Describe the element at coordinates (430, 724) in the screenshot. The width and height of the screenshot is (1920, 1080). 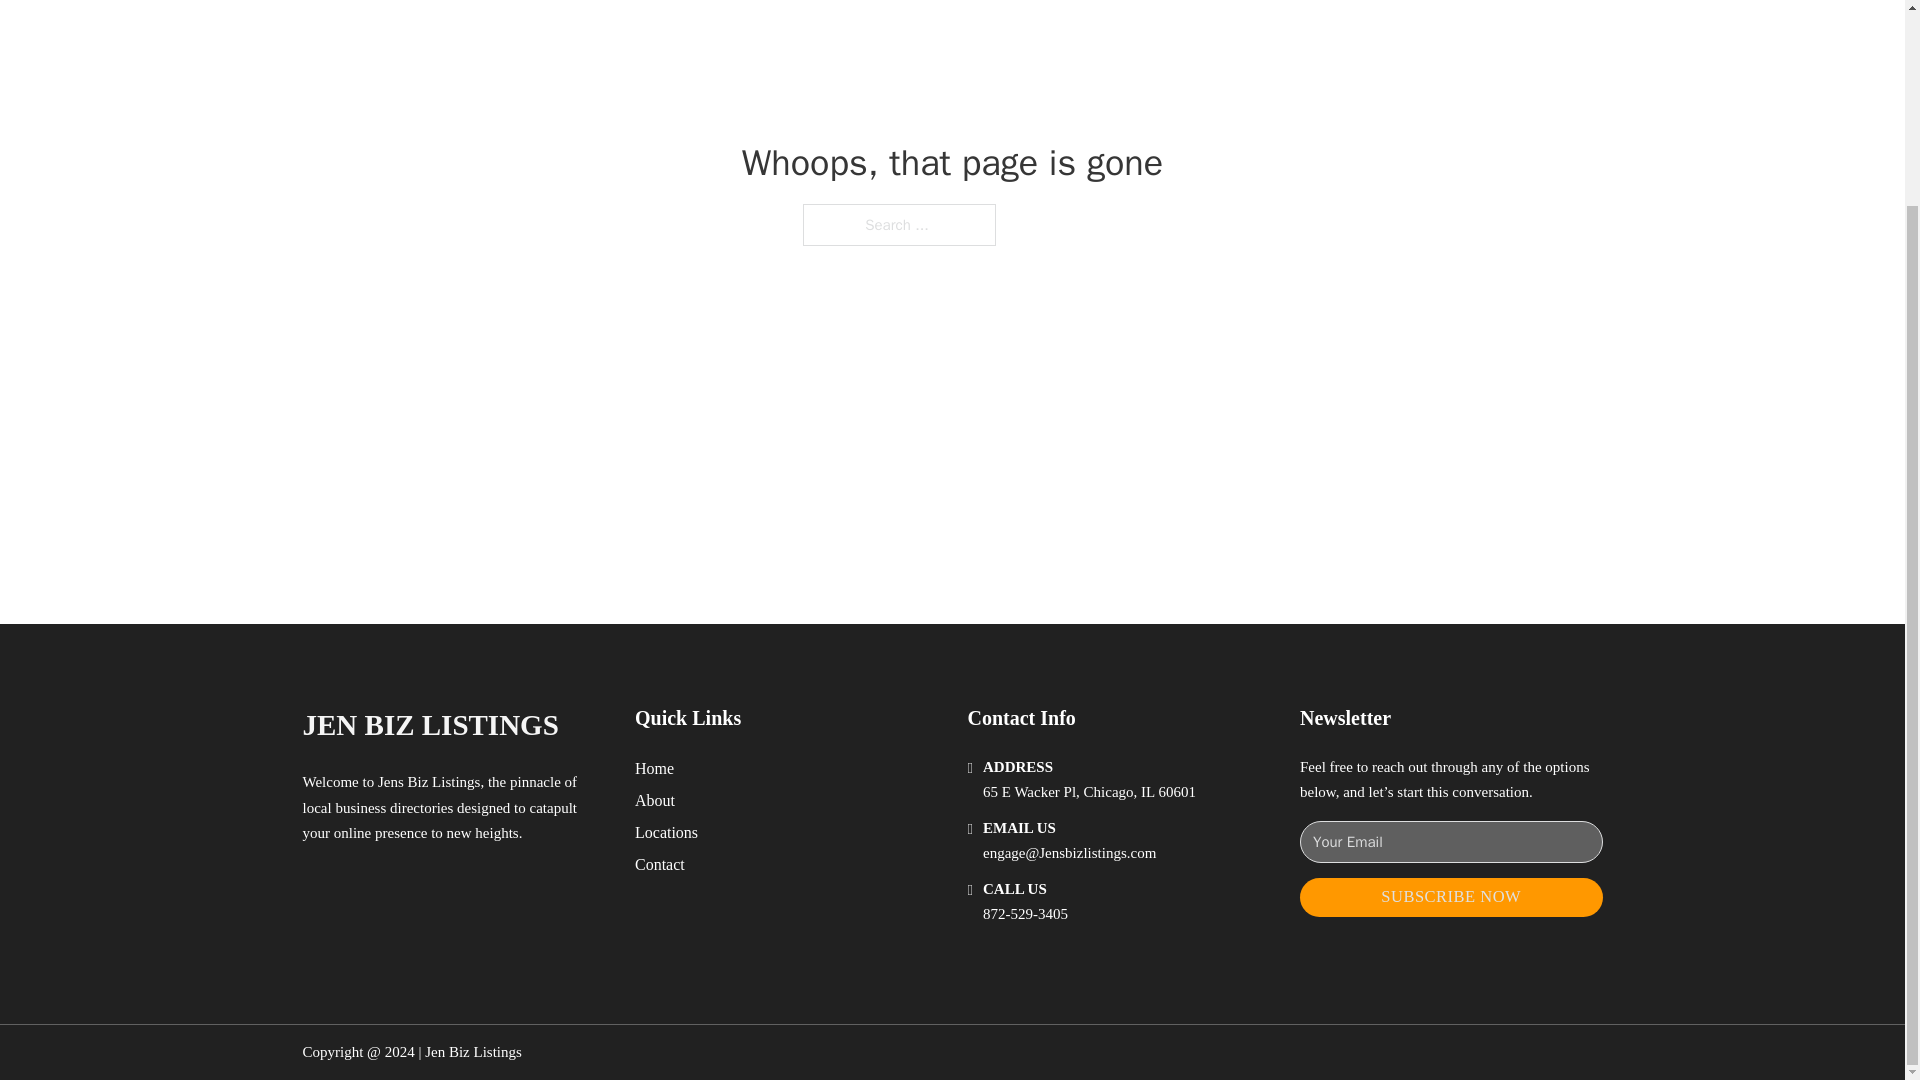
I see `JEN BIZ LISTINGS` at that location.